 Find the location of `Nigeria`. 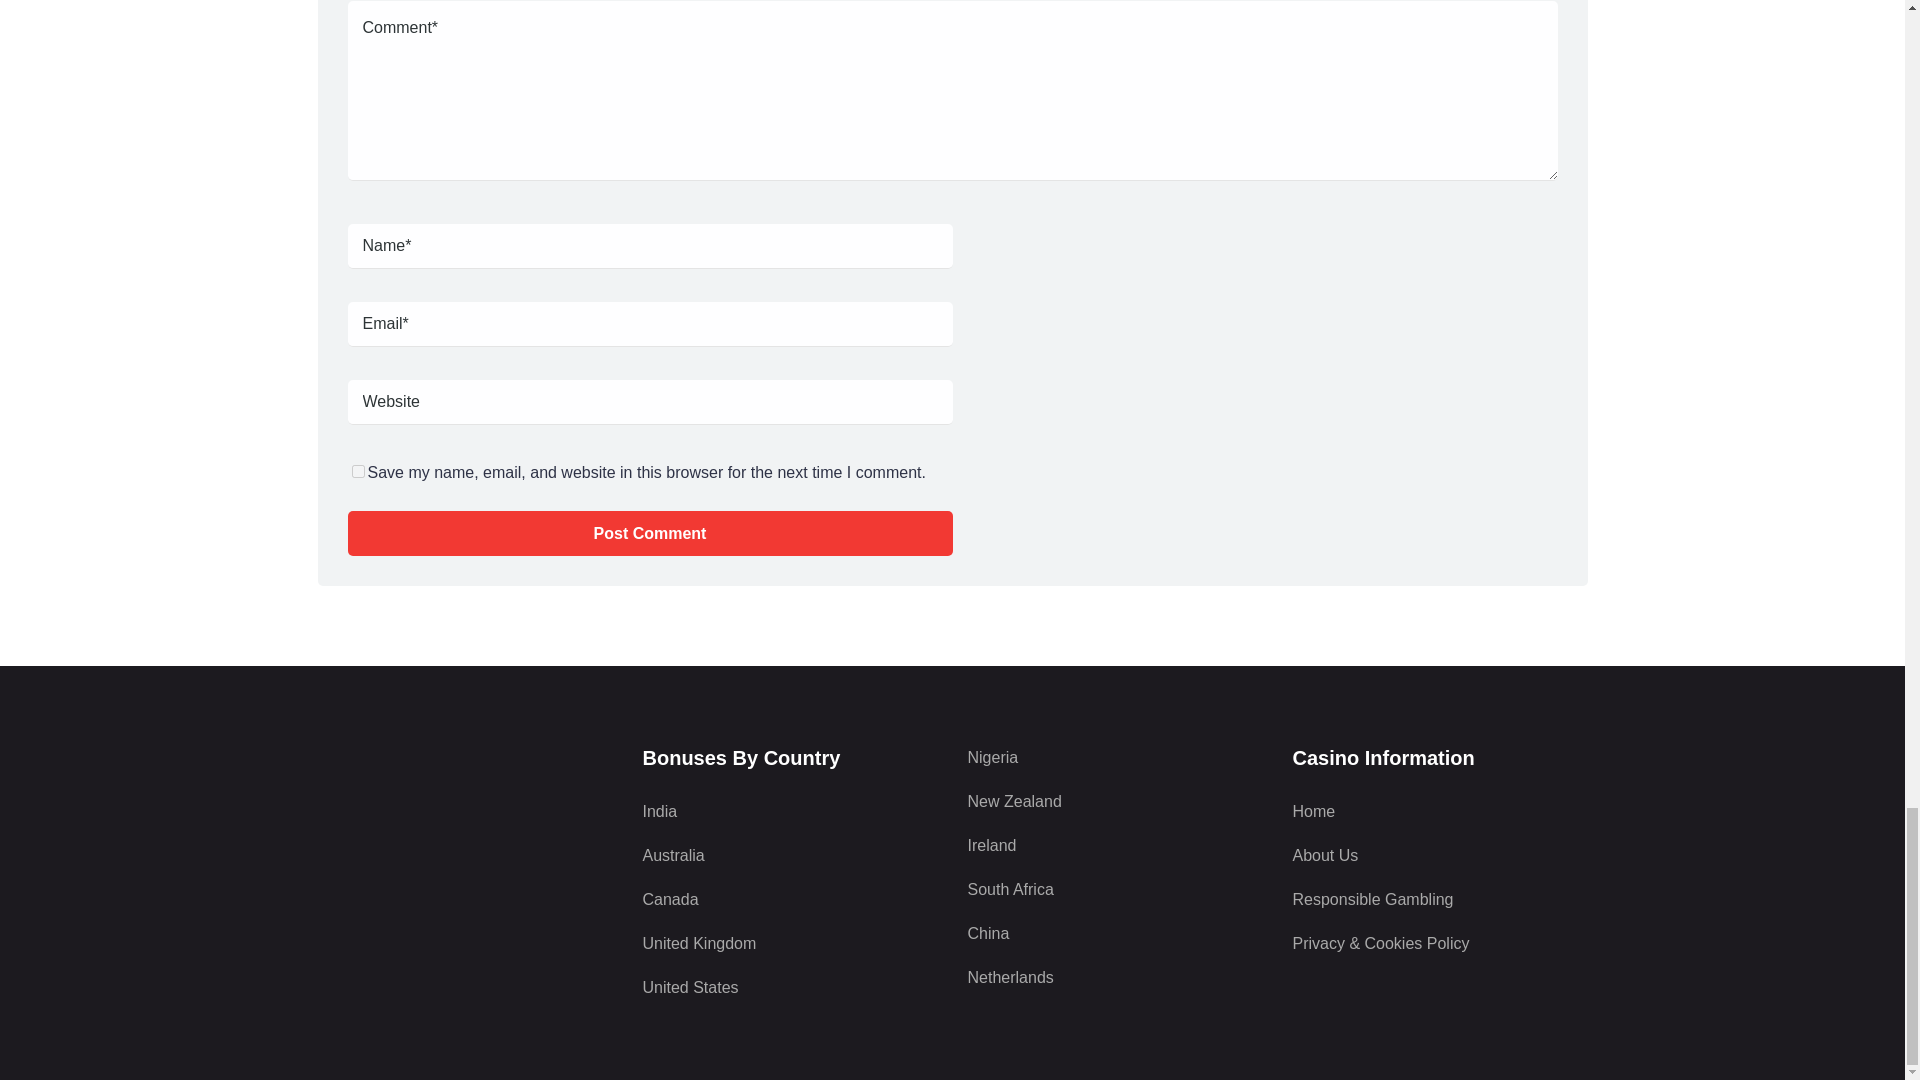

Nigeria is located at coordinates (1115, 758).